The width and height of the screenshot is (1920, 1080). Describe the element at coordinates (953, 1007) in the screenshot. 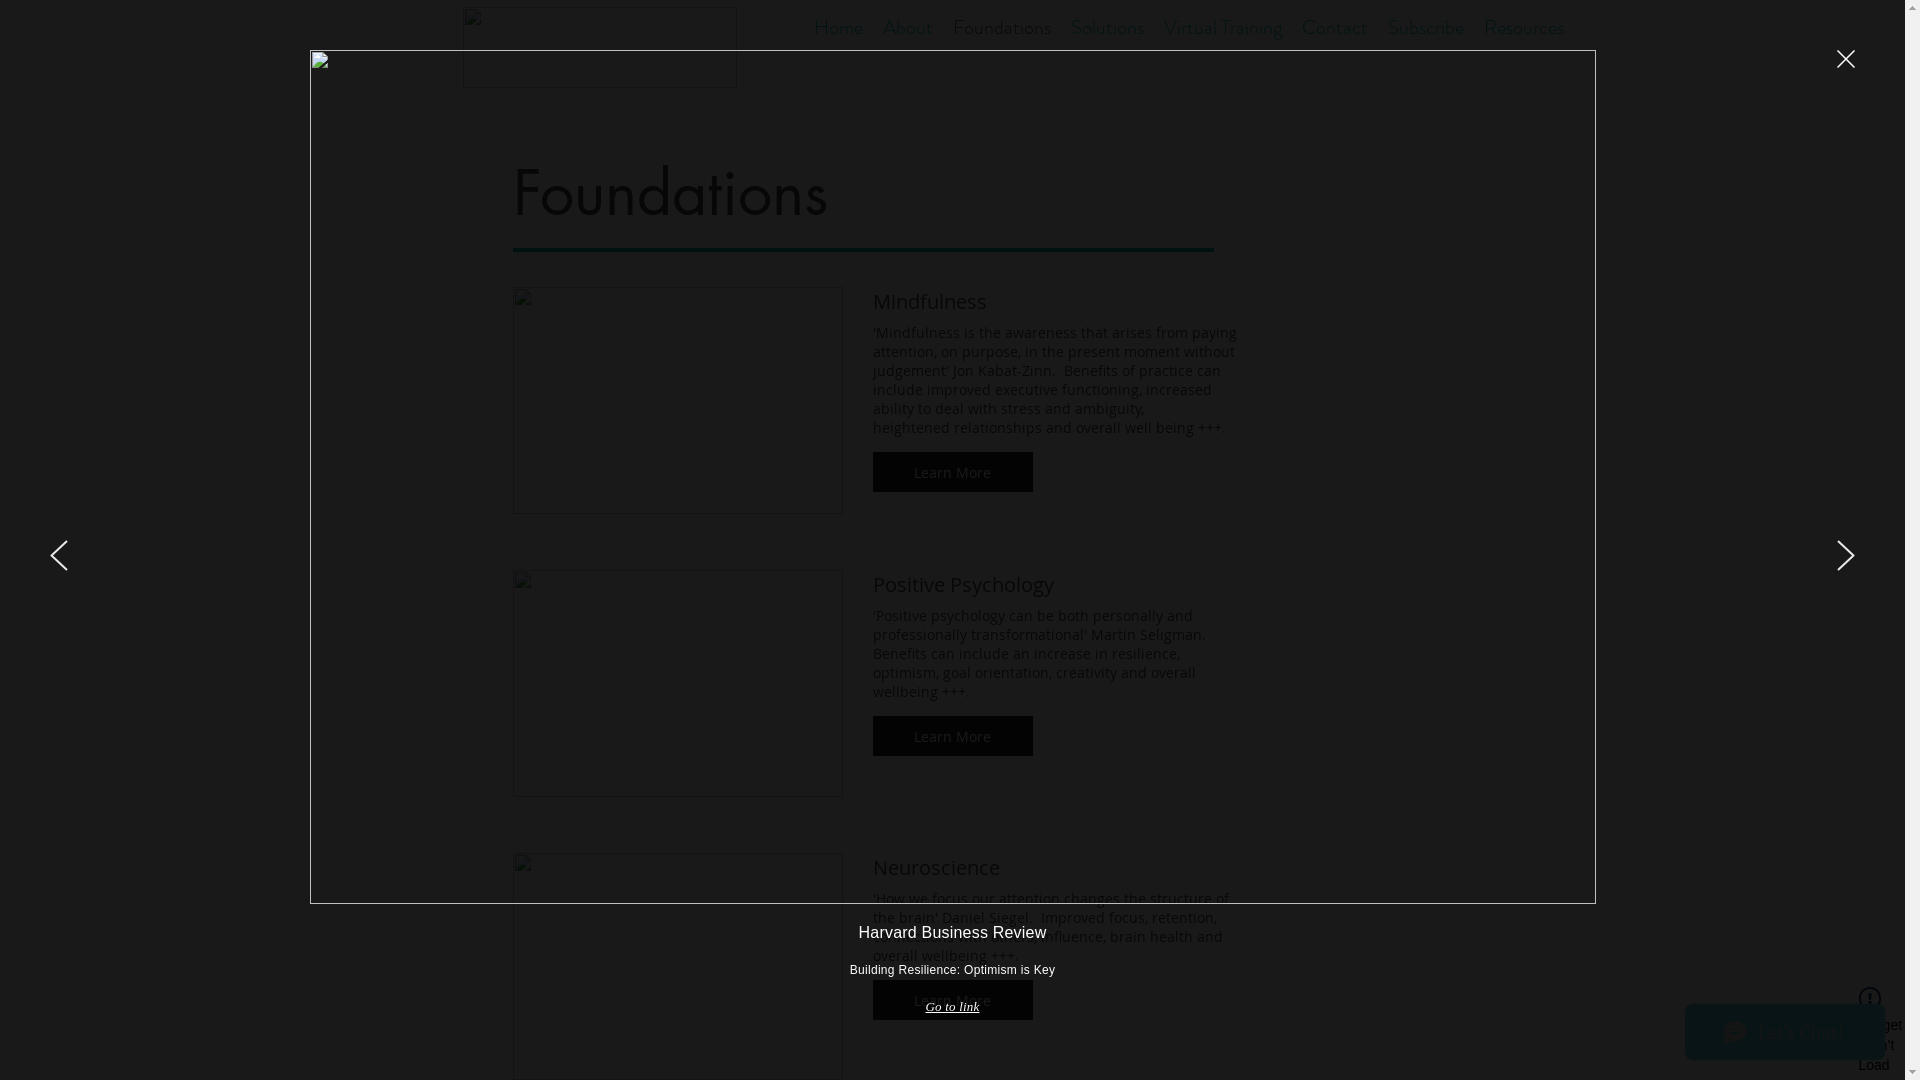

I see `Go to link` at that location.